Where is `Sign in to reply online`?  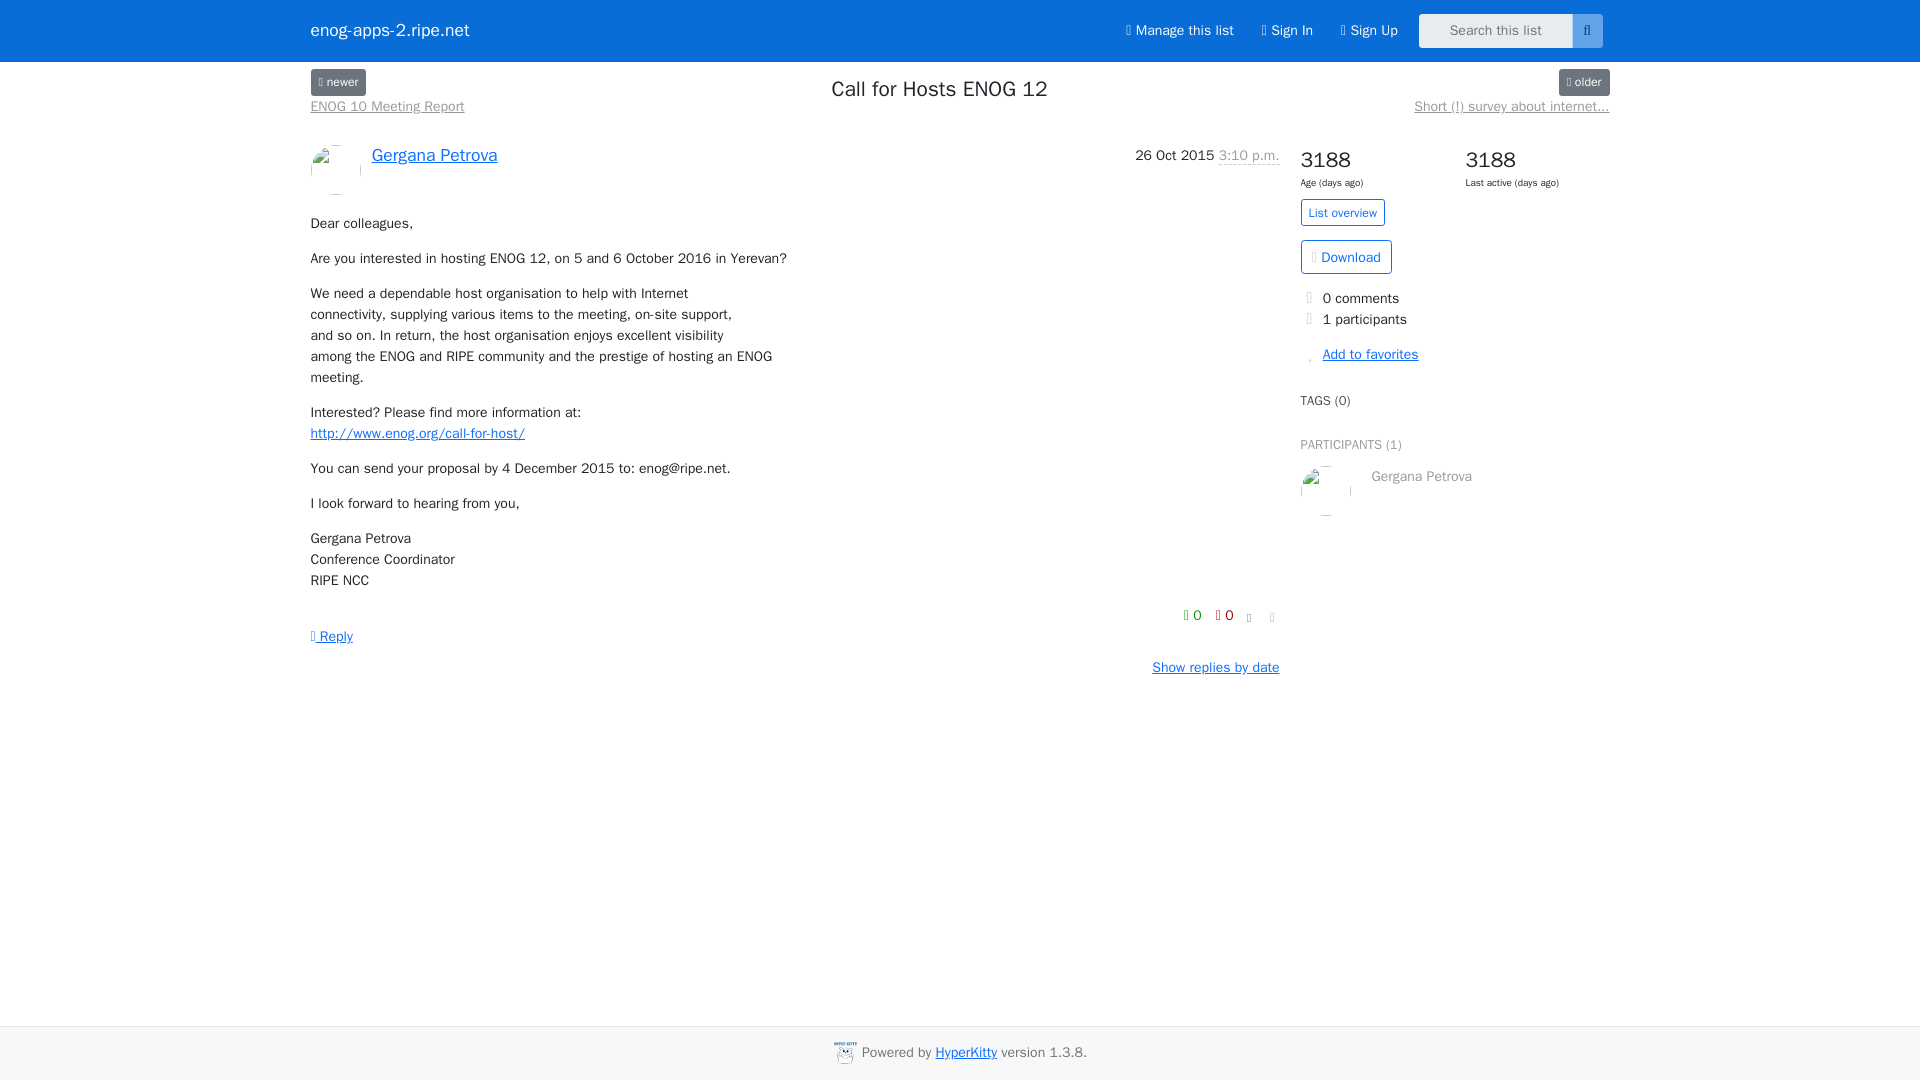
Sign in to reply online is located at coordinates (330, 636).